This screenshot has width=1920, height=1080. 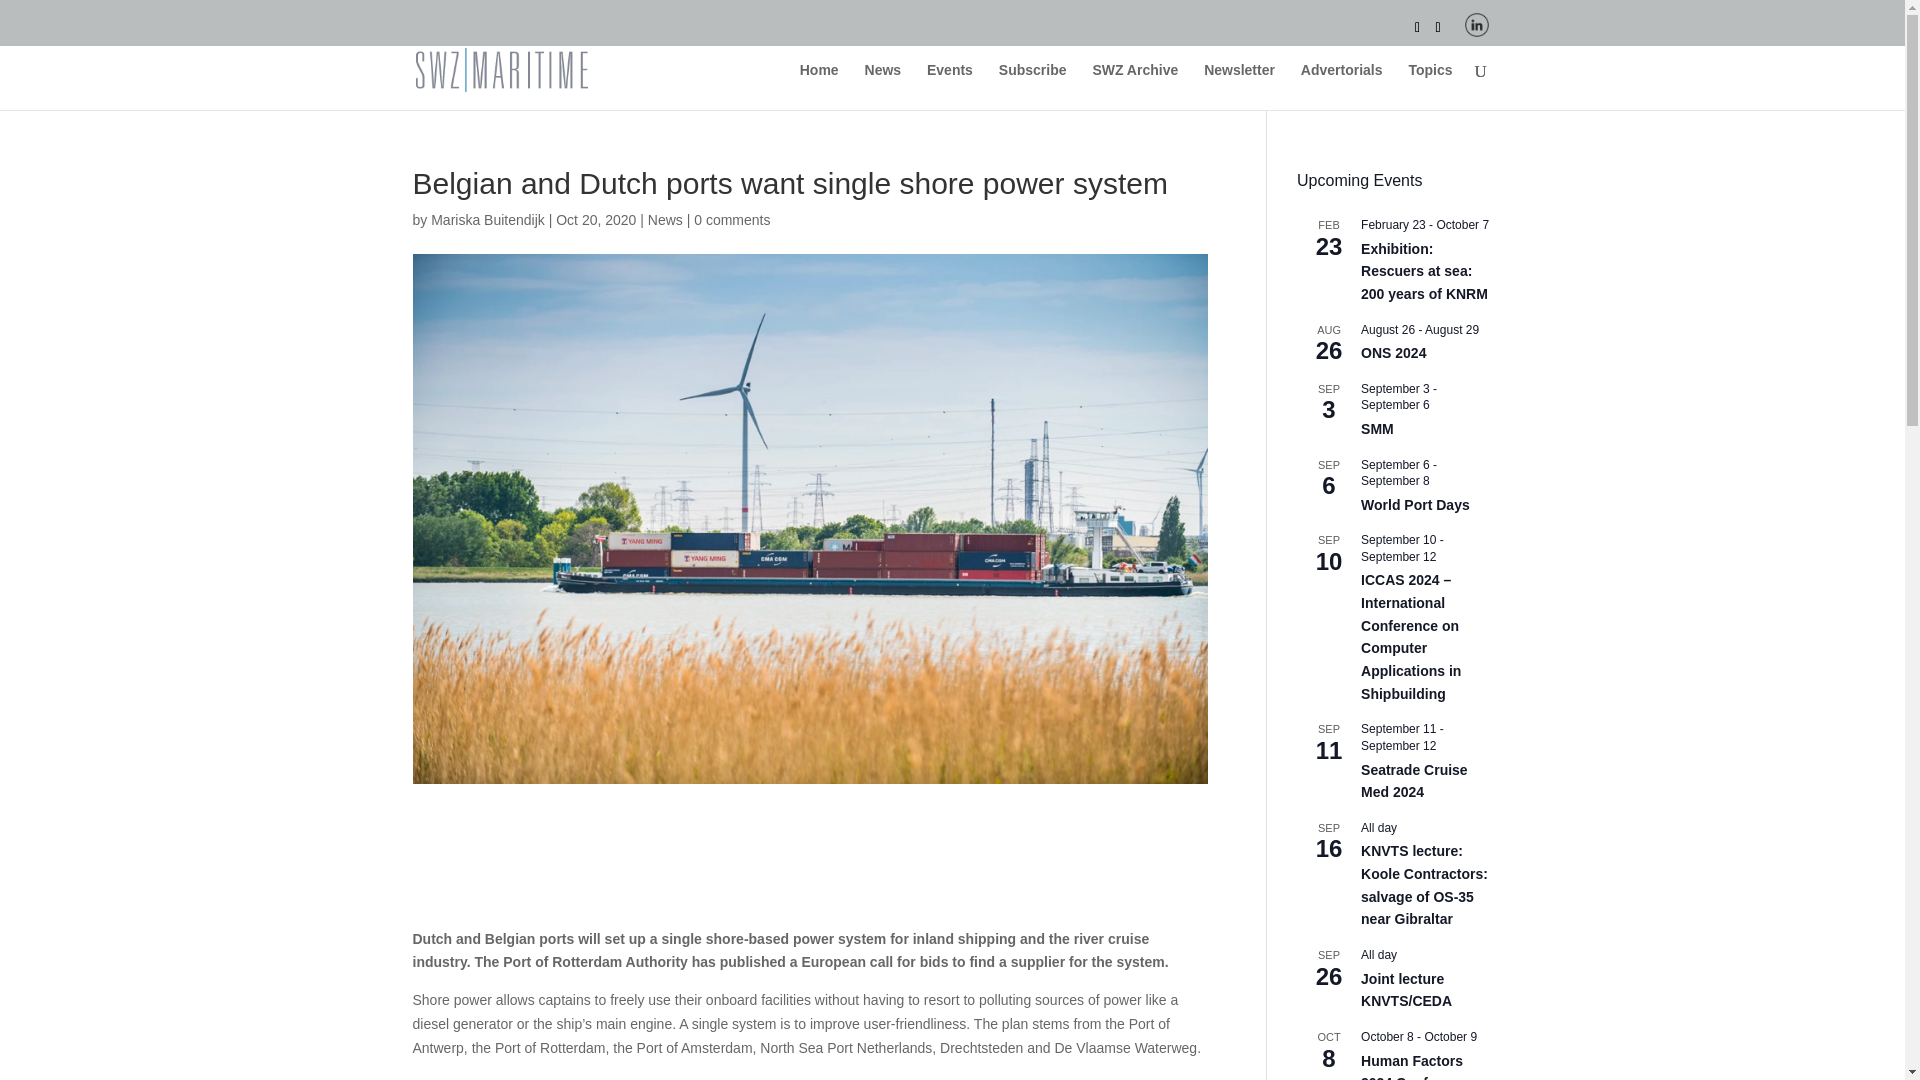 What do you see at coordinates (1416, 505) in the screenshot?
I see `World Port Days` at bounding box center [1416, 505].